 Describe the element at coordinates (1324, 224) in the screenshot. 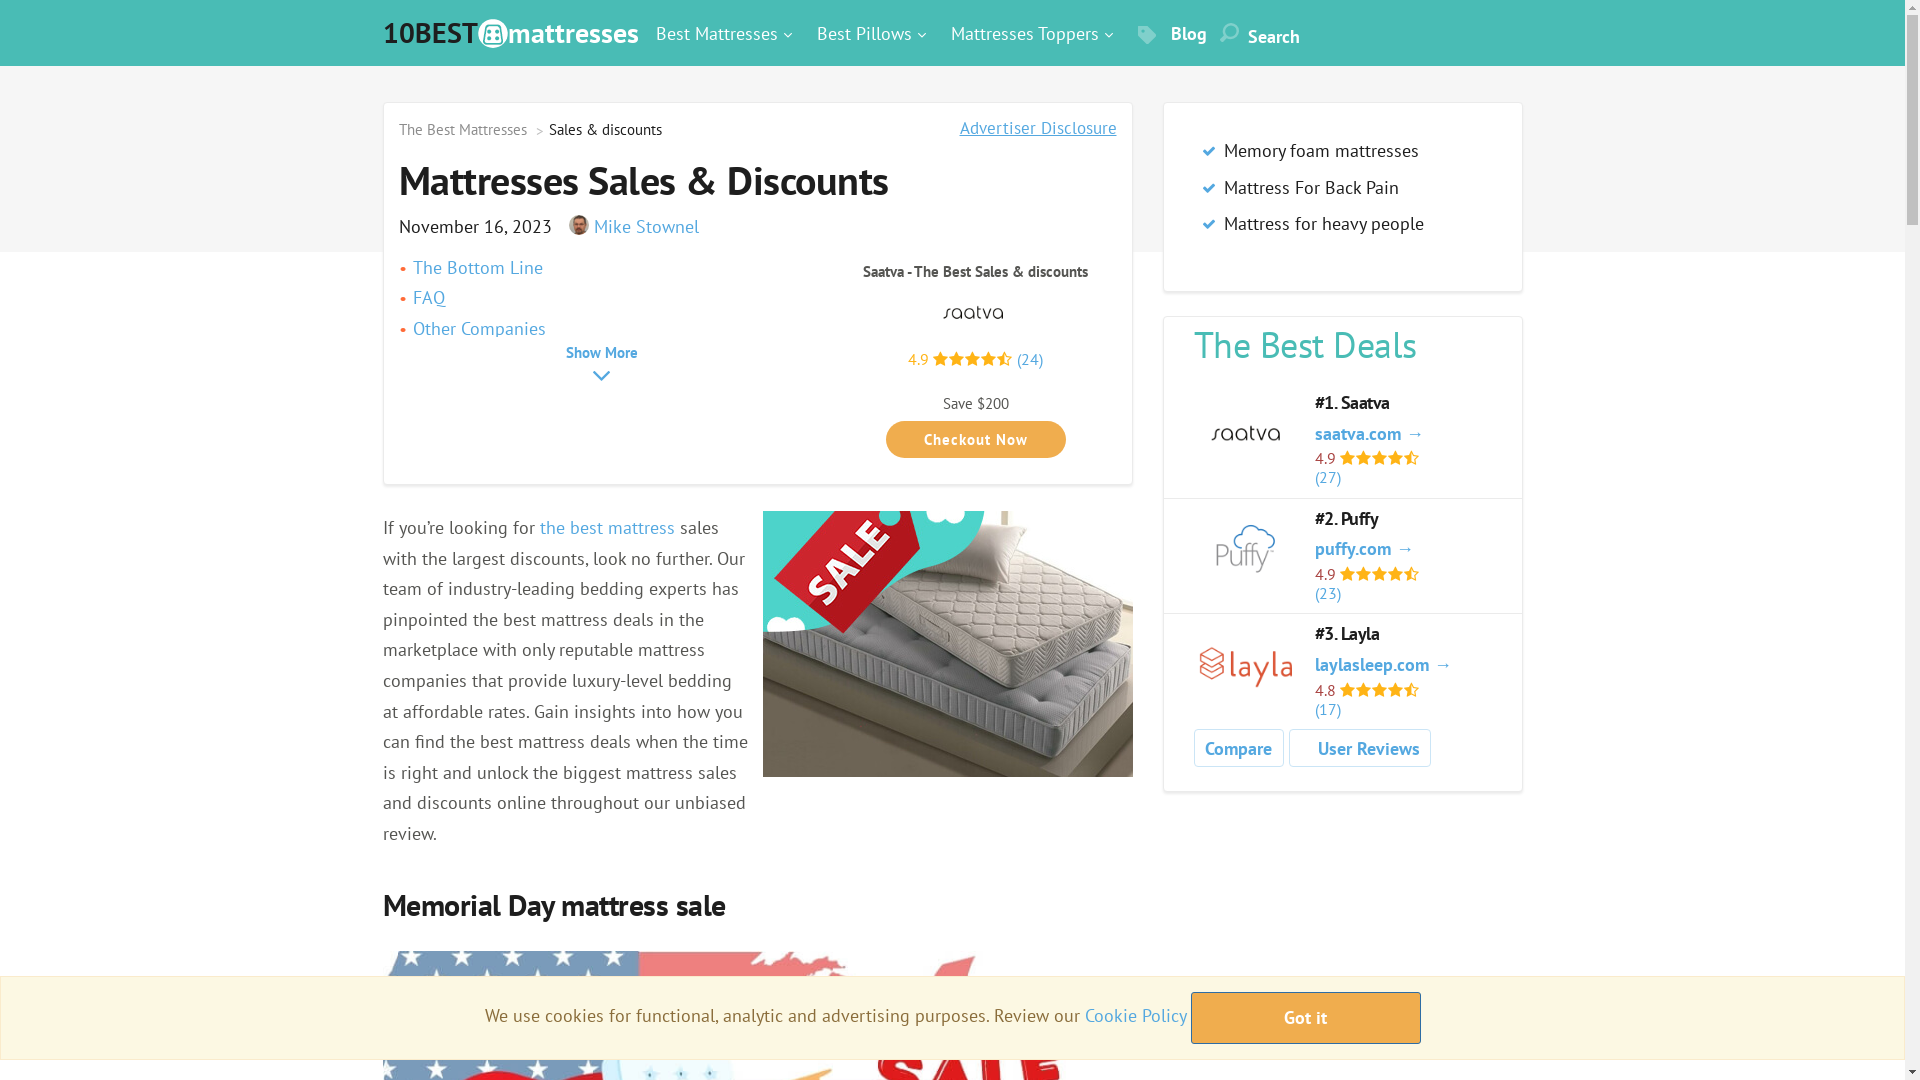

I see `Mattress for heavy people` at that location.